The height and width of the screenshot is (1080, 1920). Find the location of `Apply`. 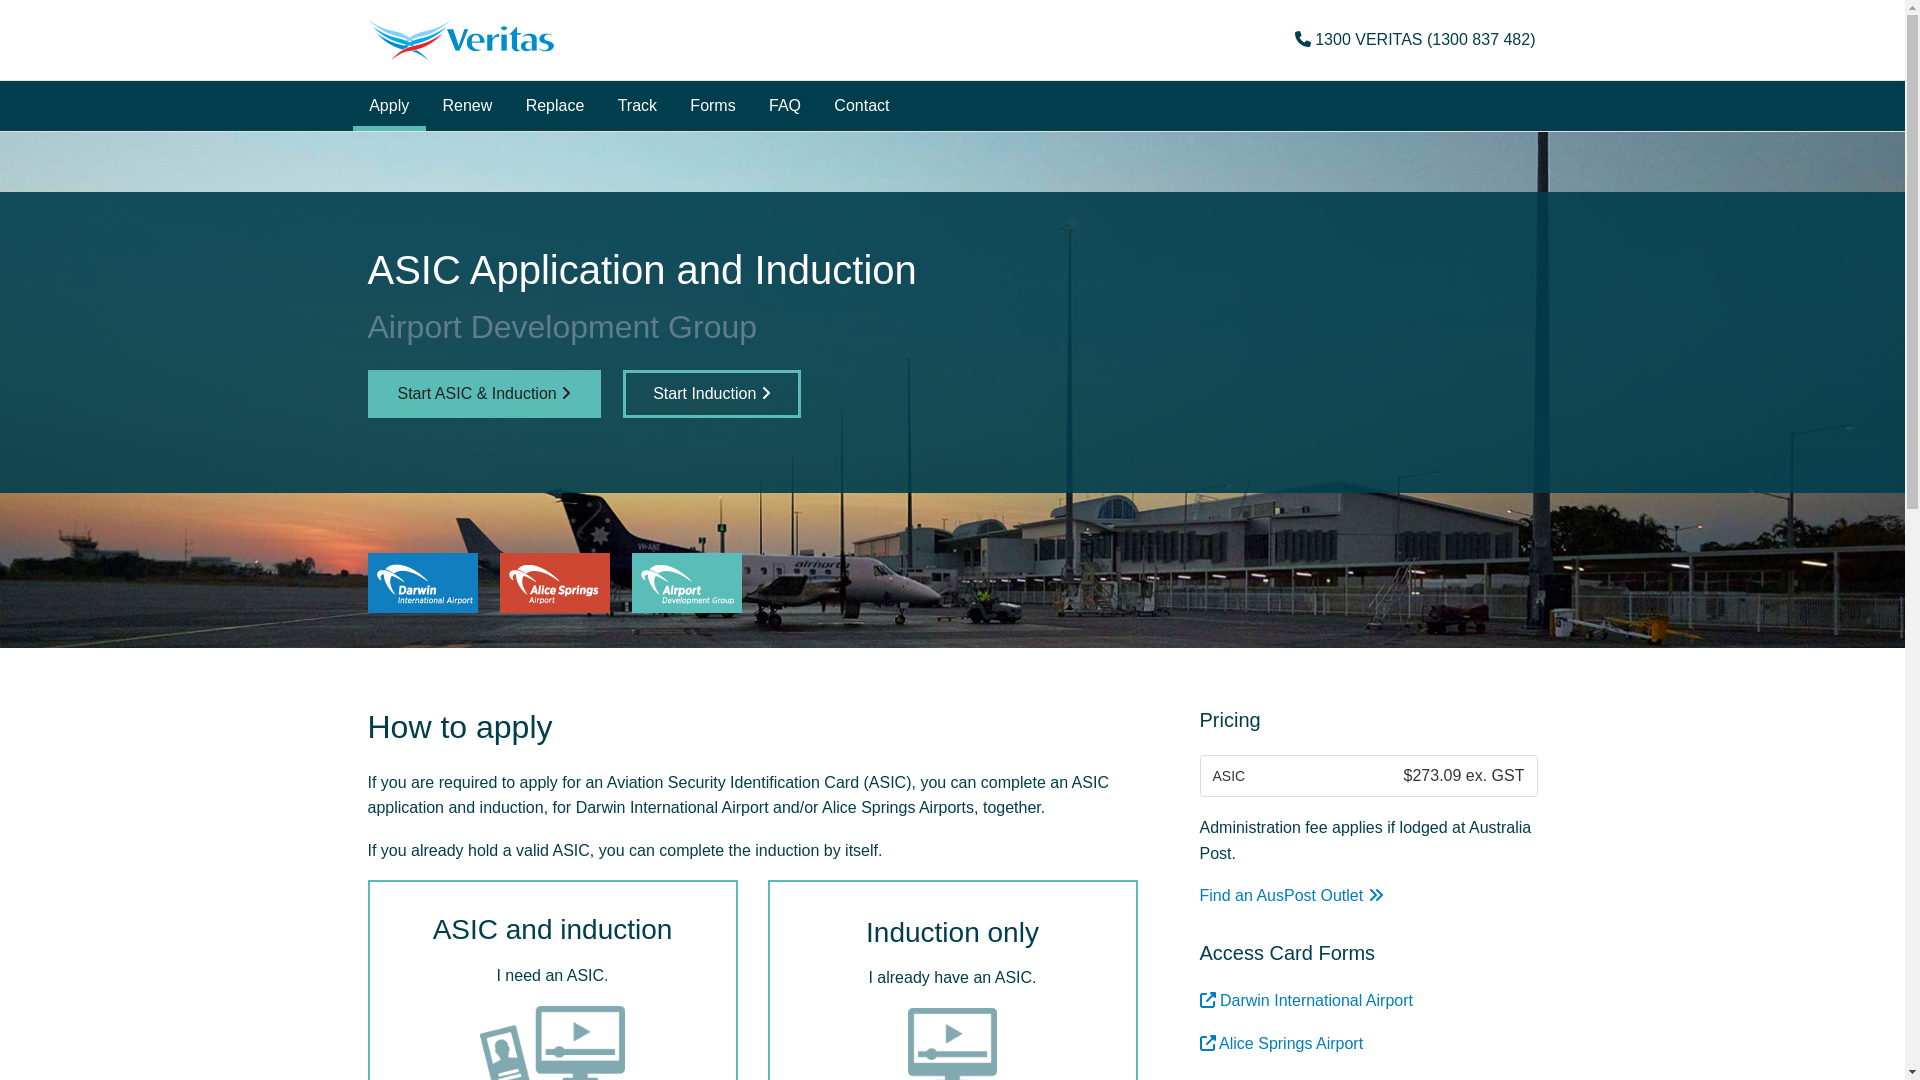

Apply is located at coordinates (388, 106).